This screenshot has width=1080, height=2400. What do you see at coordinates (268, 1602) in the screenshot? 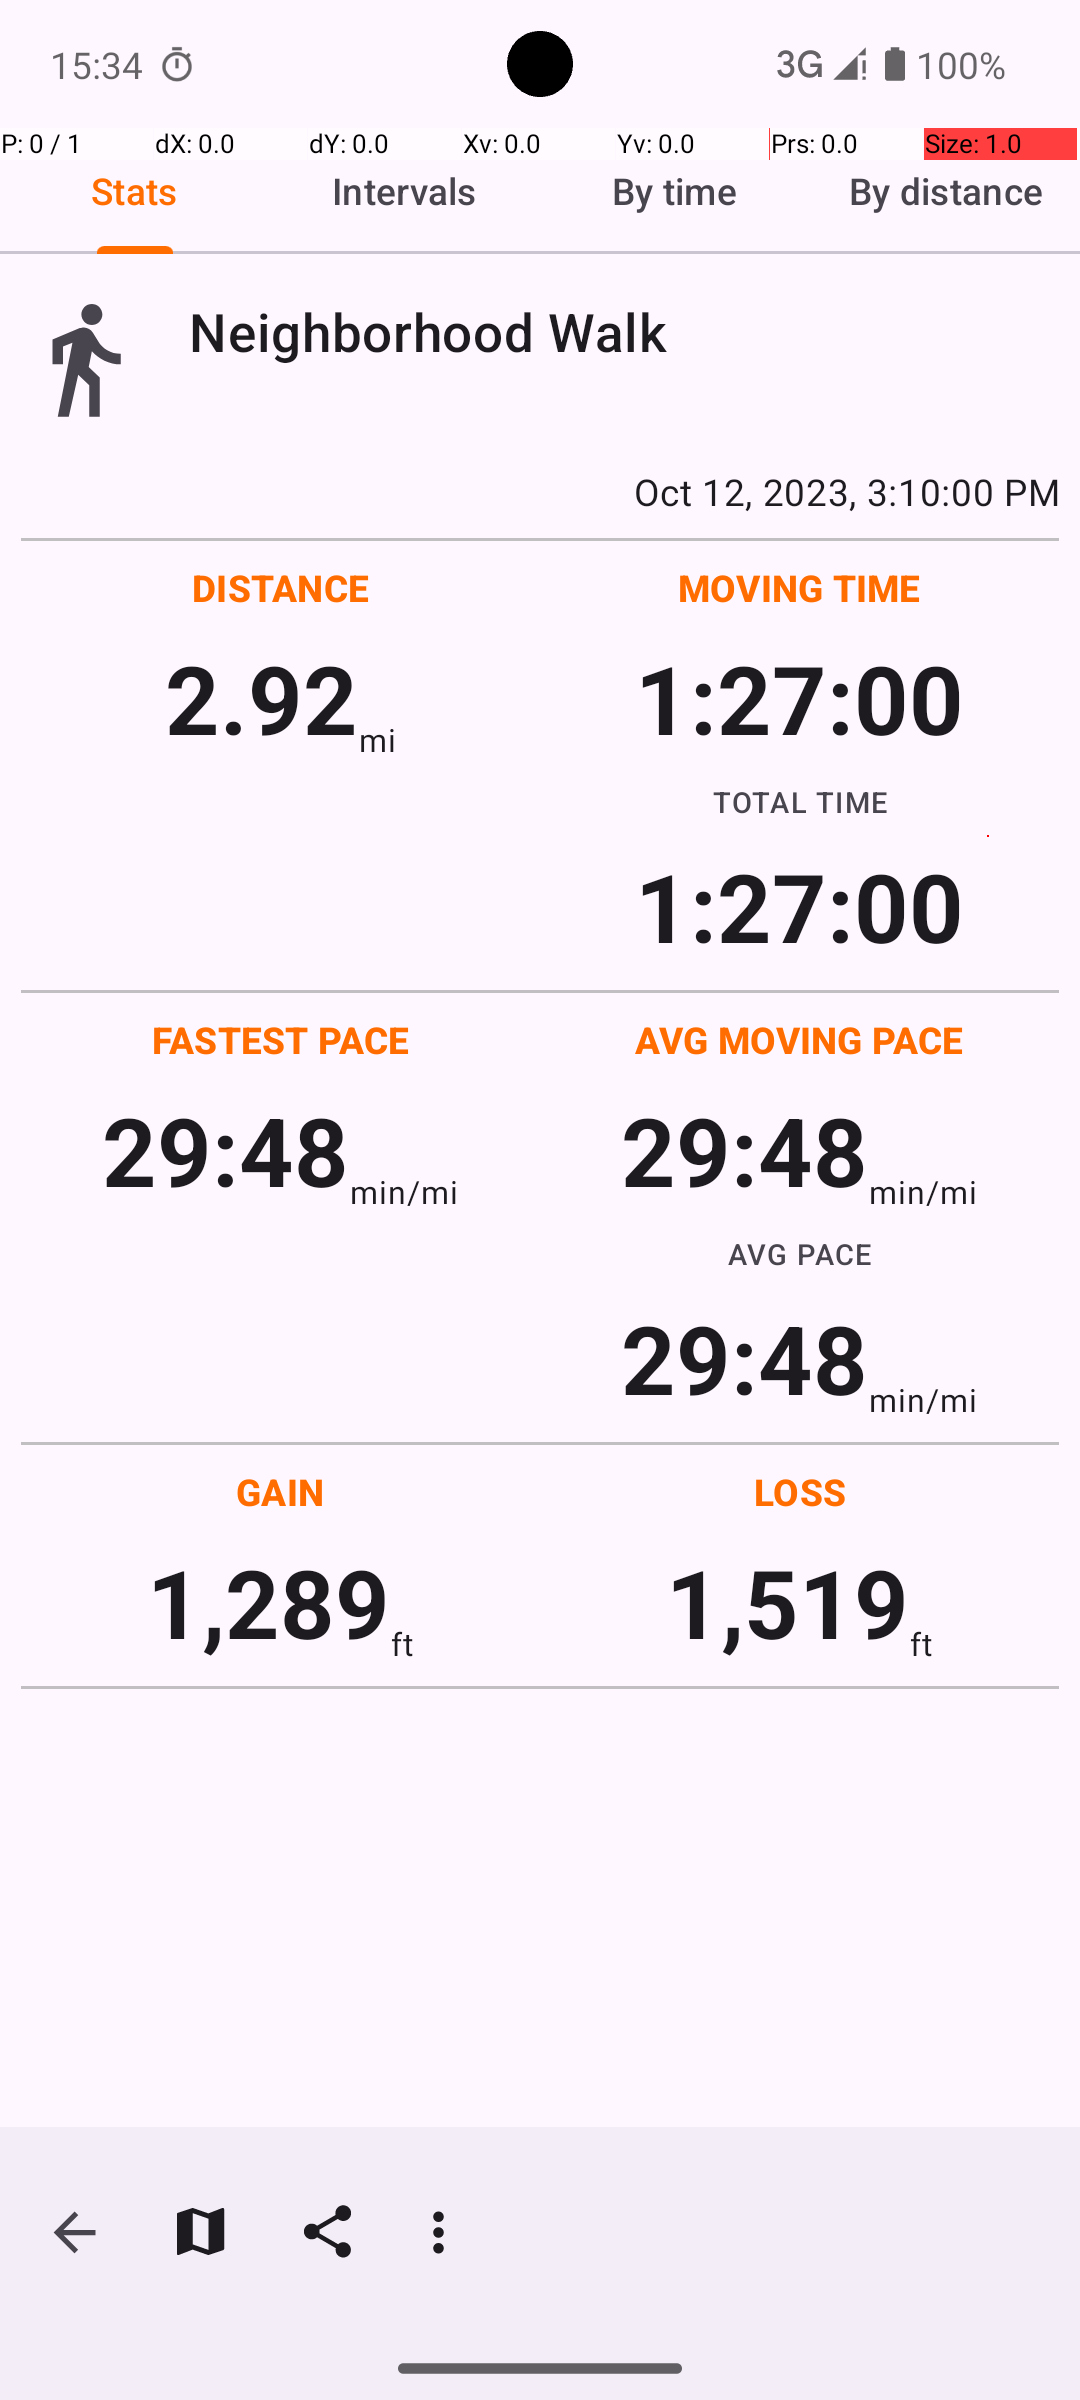
I see `1,289` at bounding box center [268, 1602].